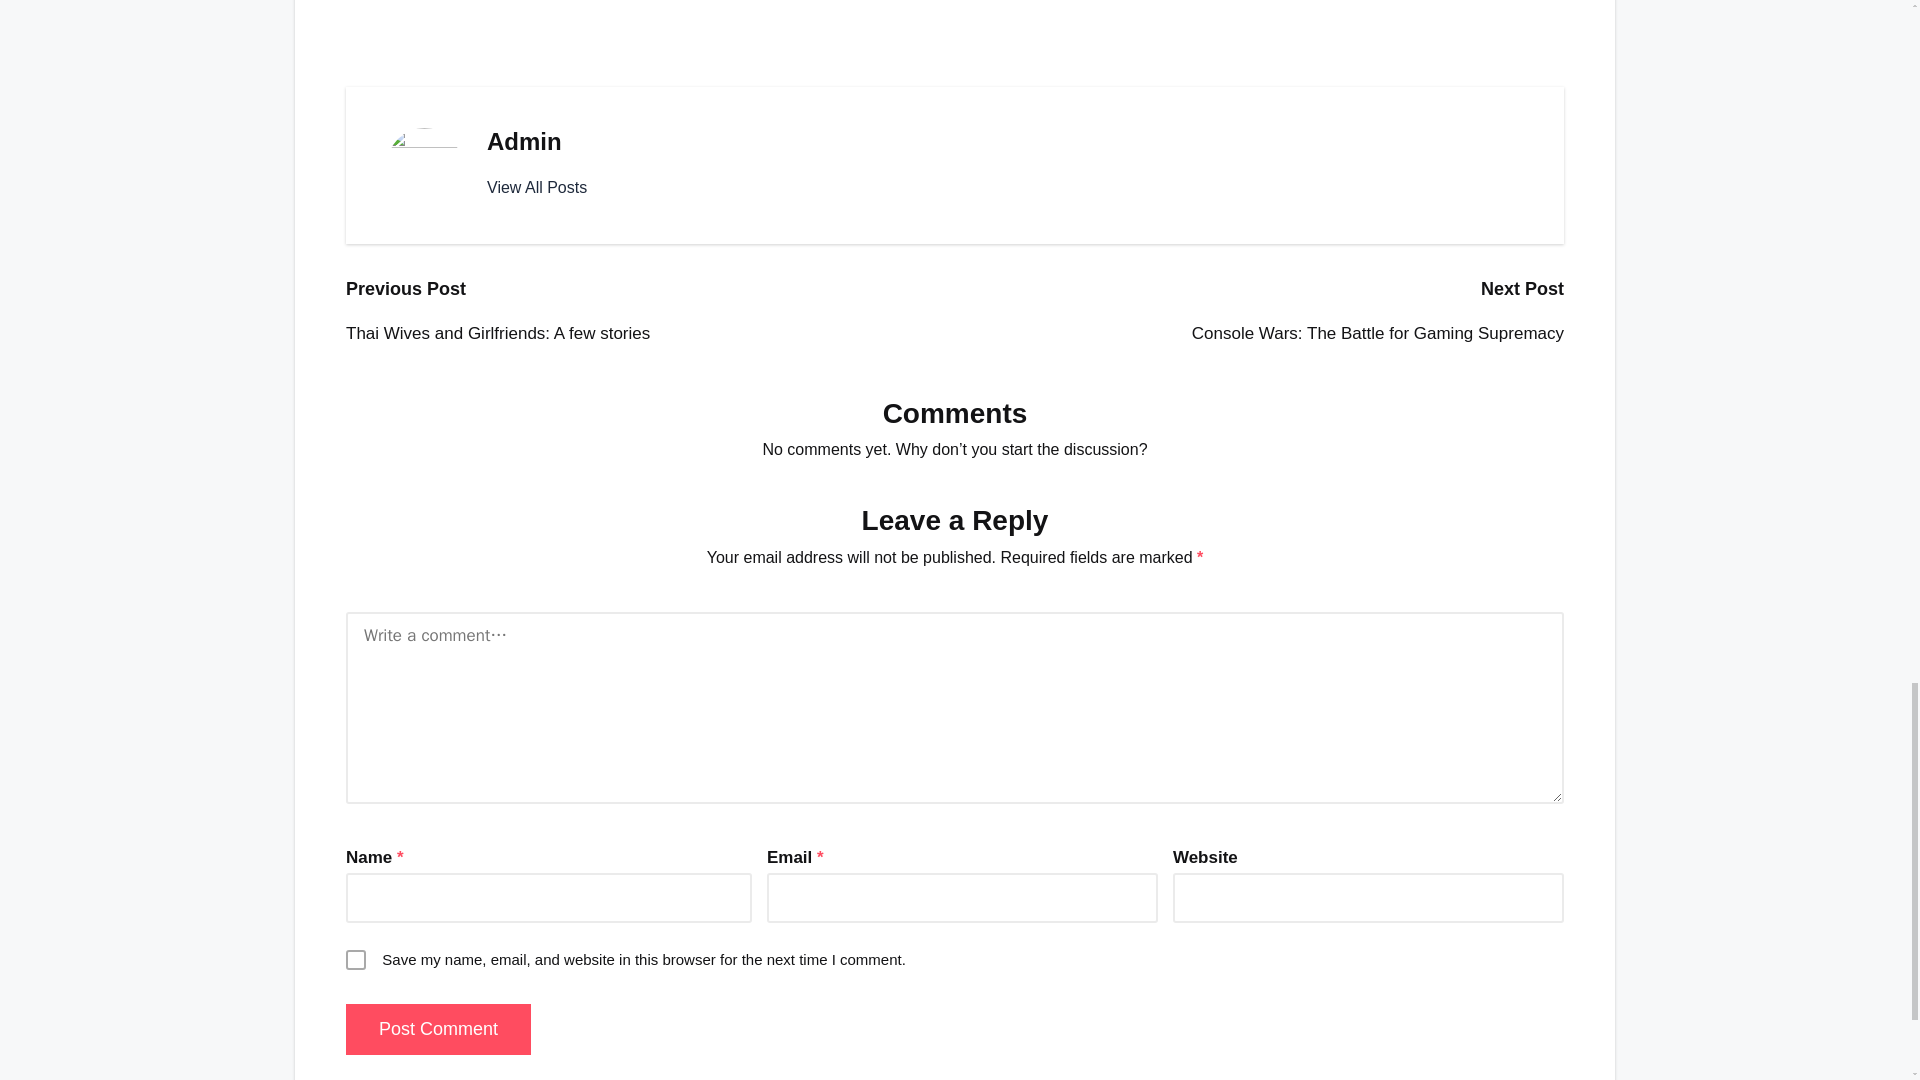 The height and width of the screenshot is (1080, 1920). I want to click on View All Posts, so click(537, 188).